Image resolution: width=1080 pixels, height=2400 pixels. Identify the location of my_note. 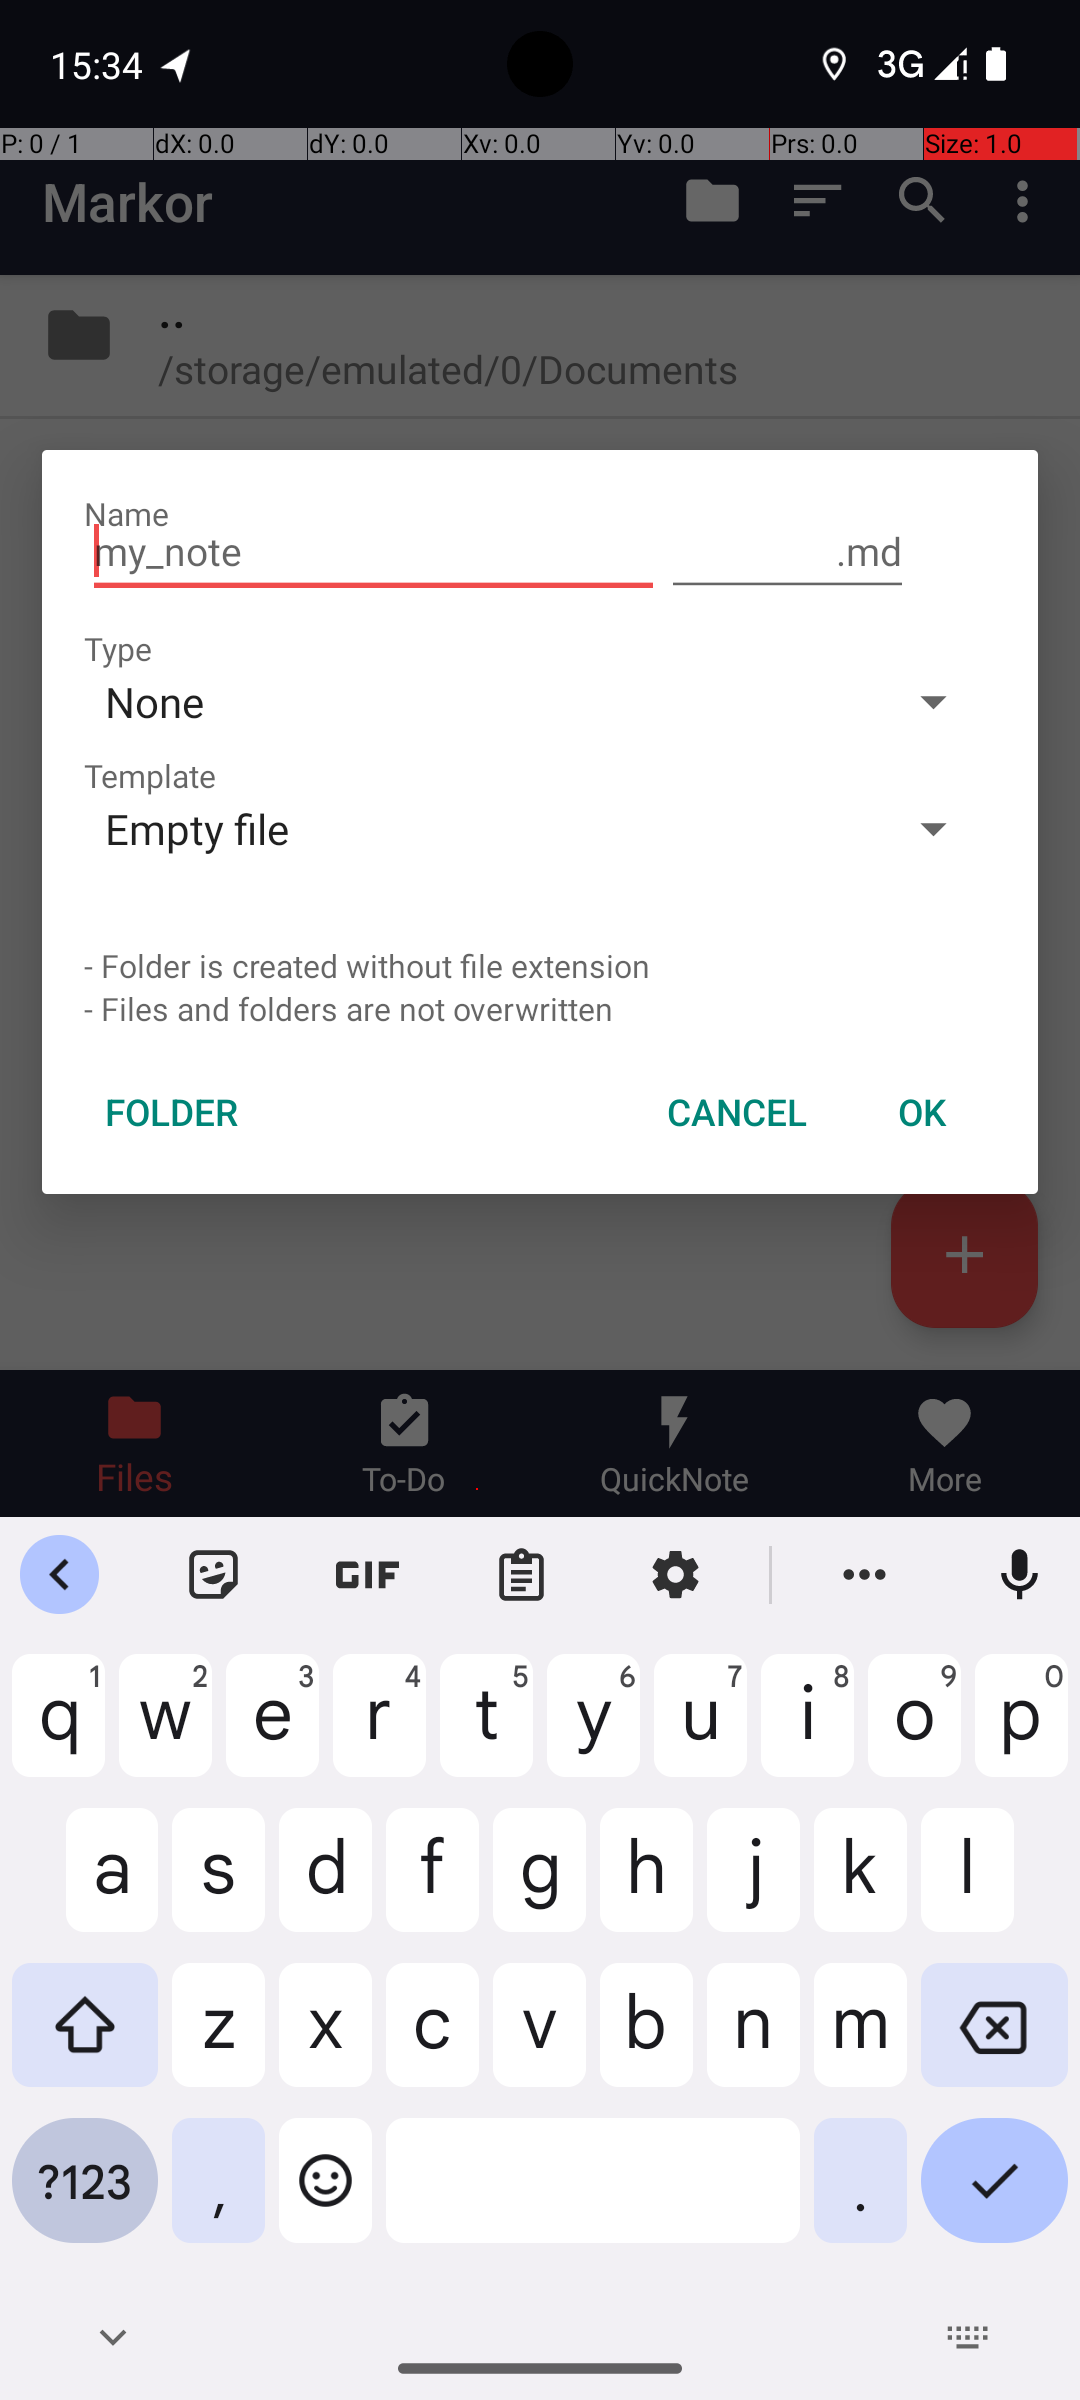
(374, 552).